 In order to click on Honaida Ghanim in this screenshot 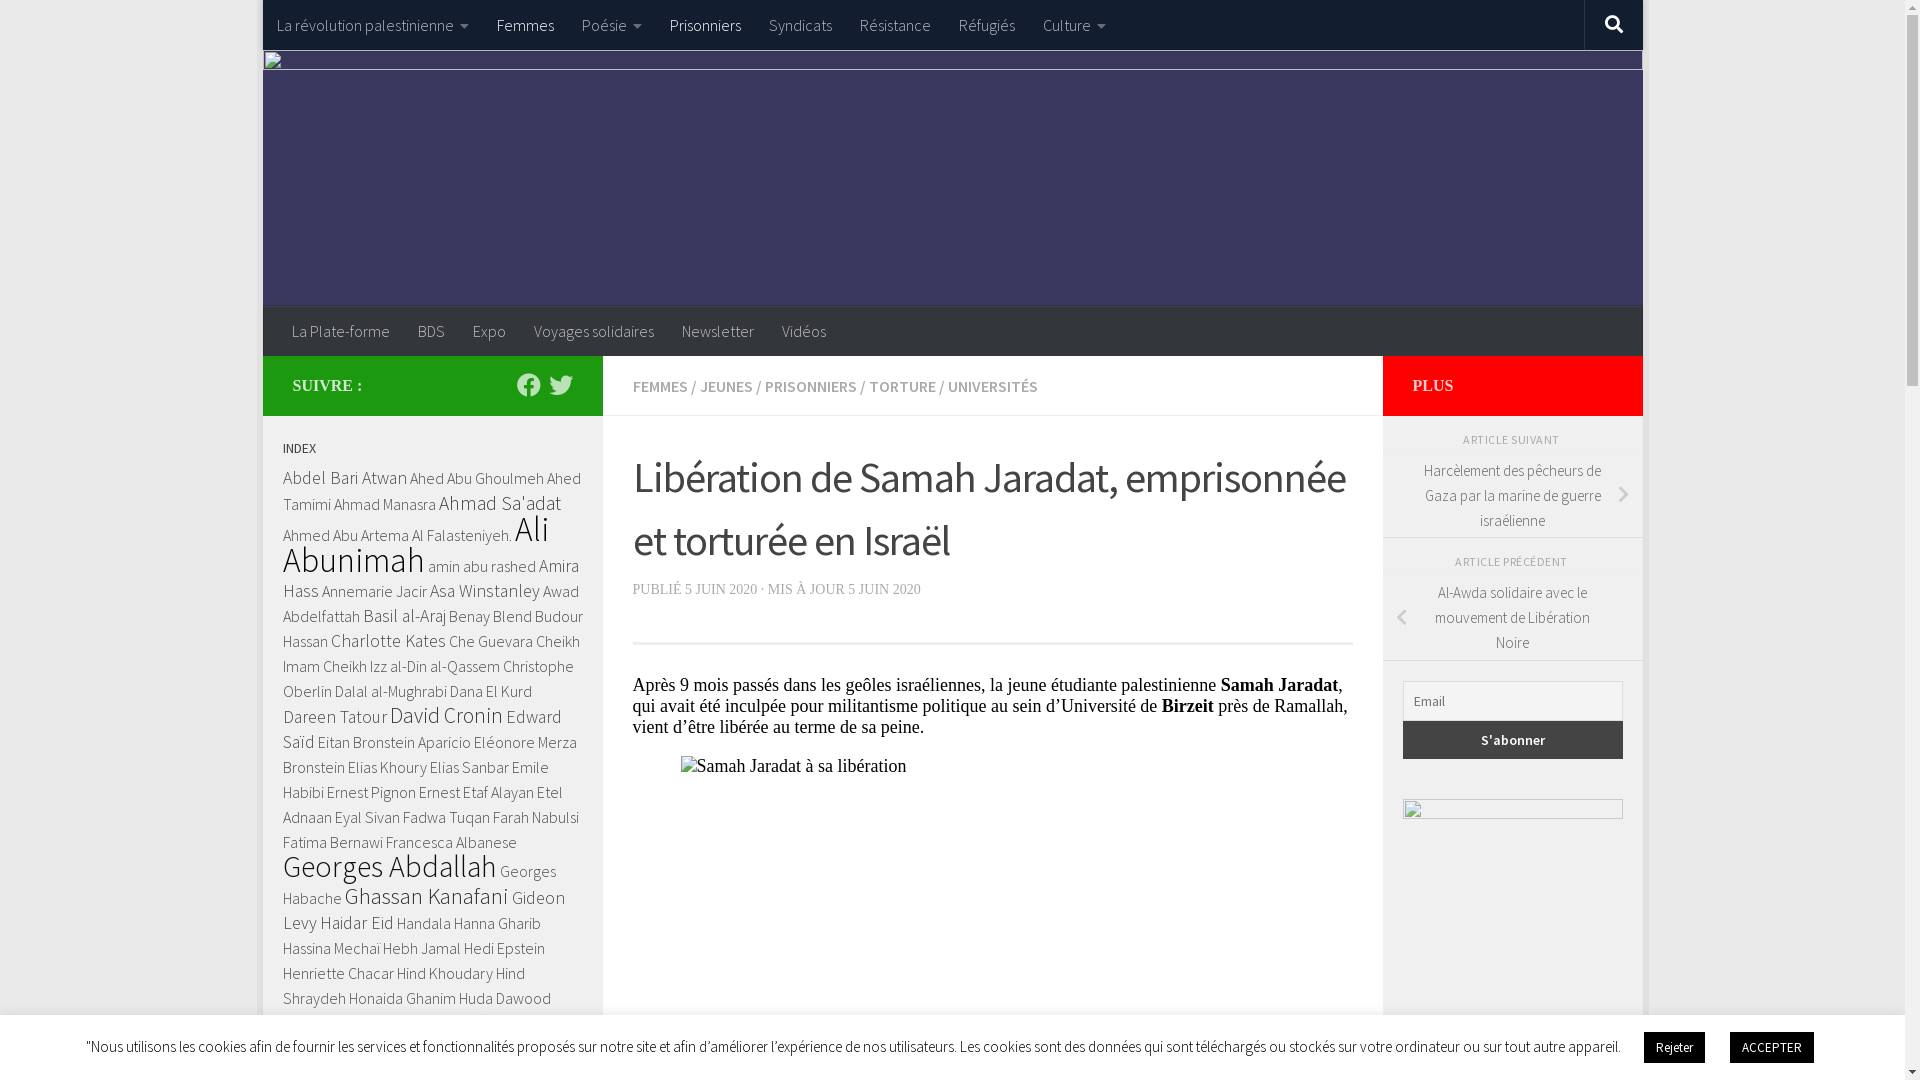, I will do `click(402, 998)`.